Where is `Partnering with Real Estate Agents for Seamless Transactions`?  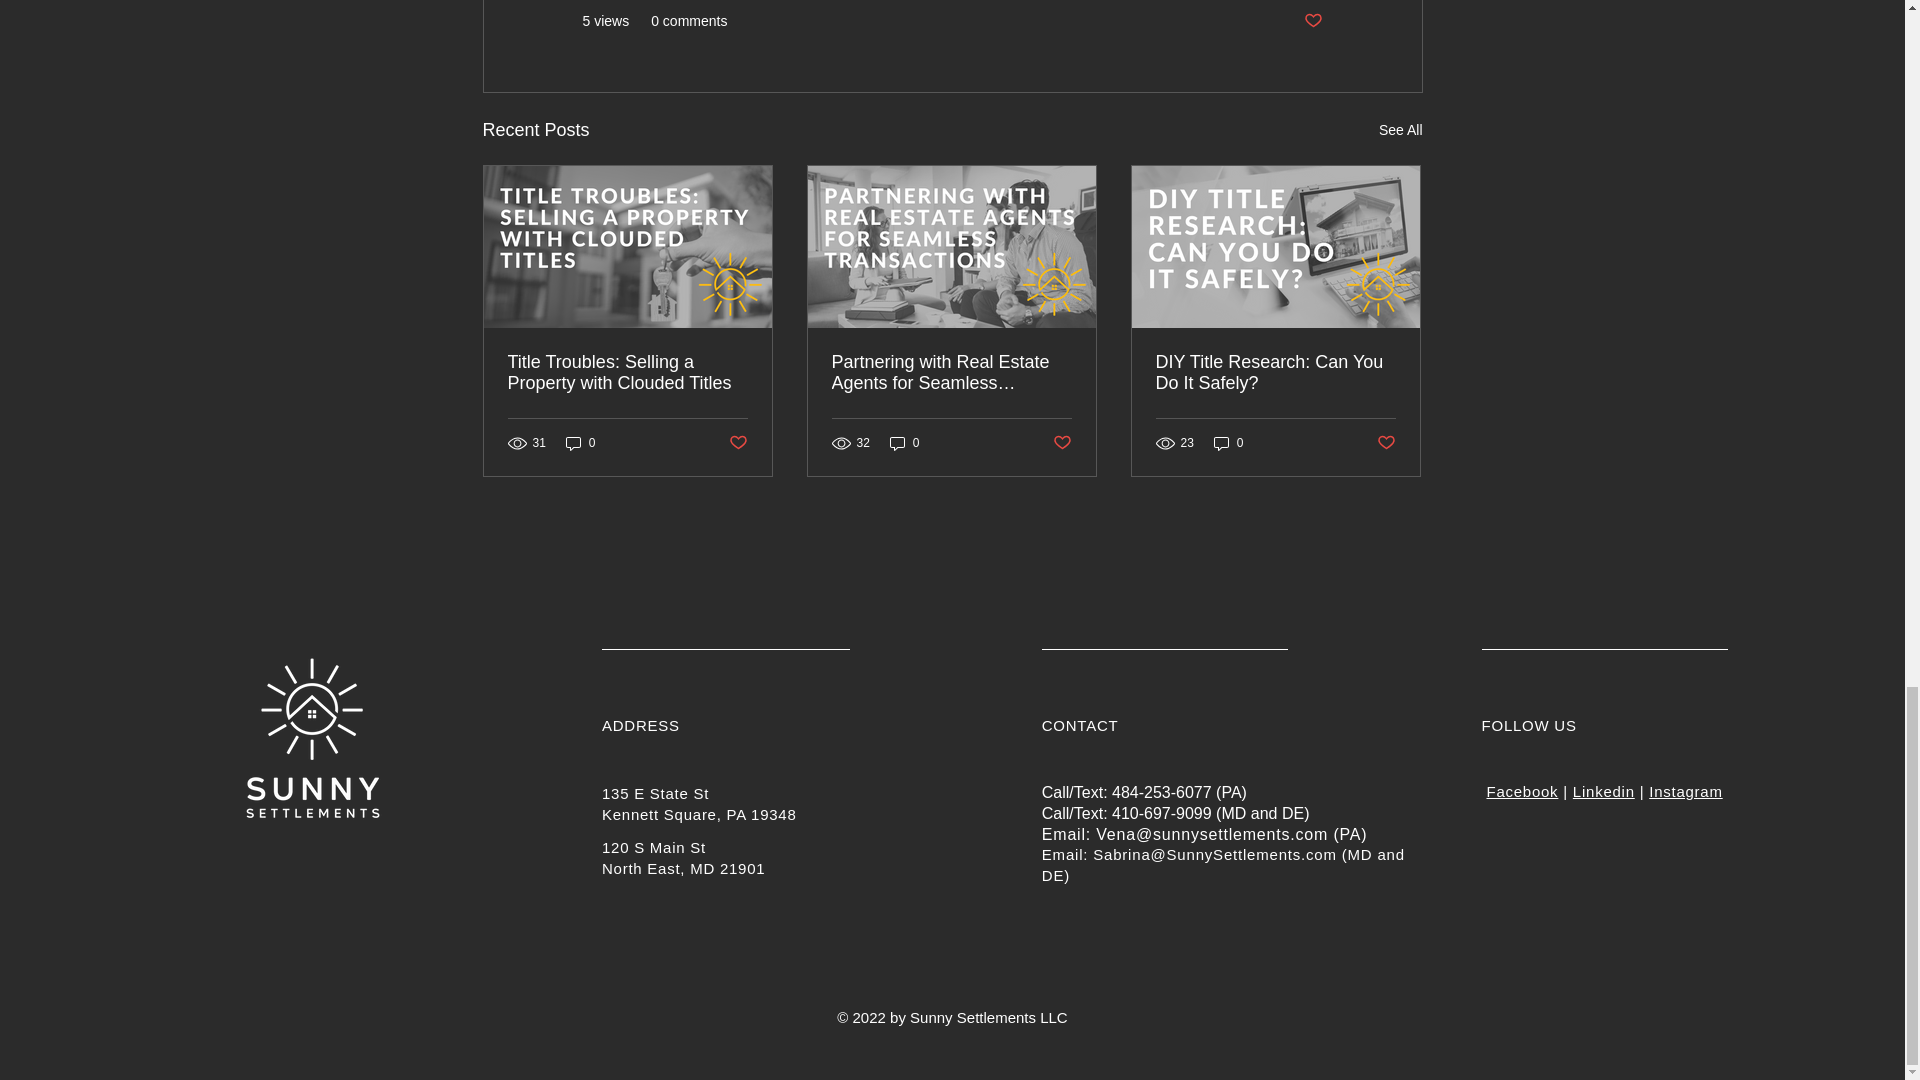 Partnering with Real Estate Agents for Seamless Transactions is located at coordinates (951, 373).